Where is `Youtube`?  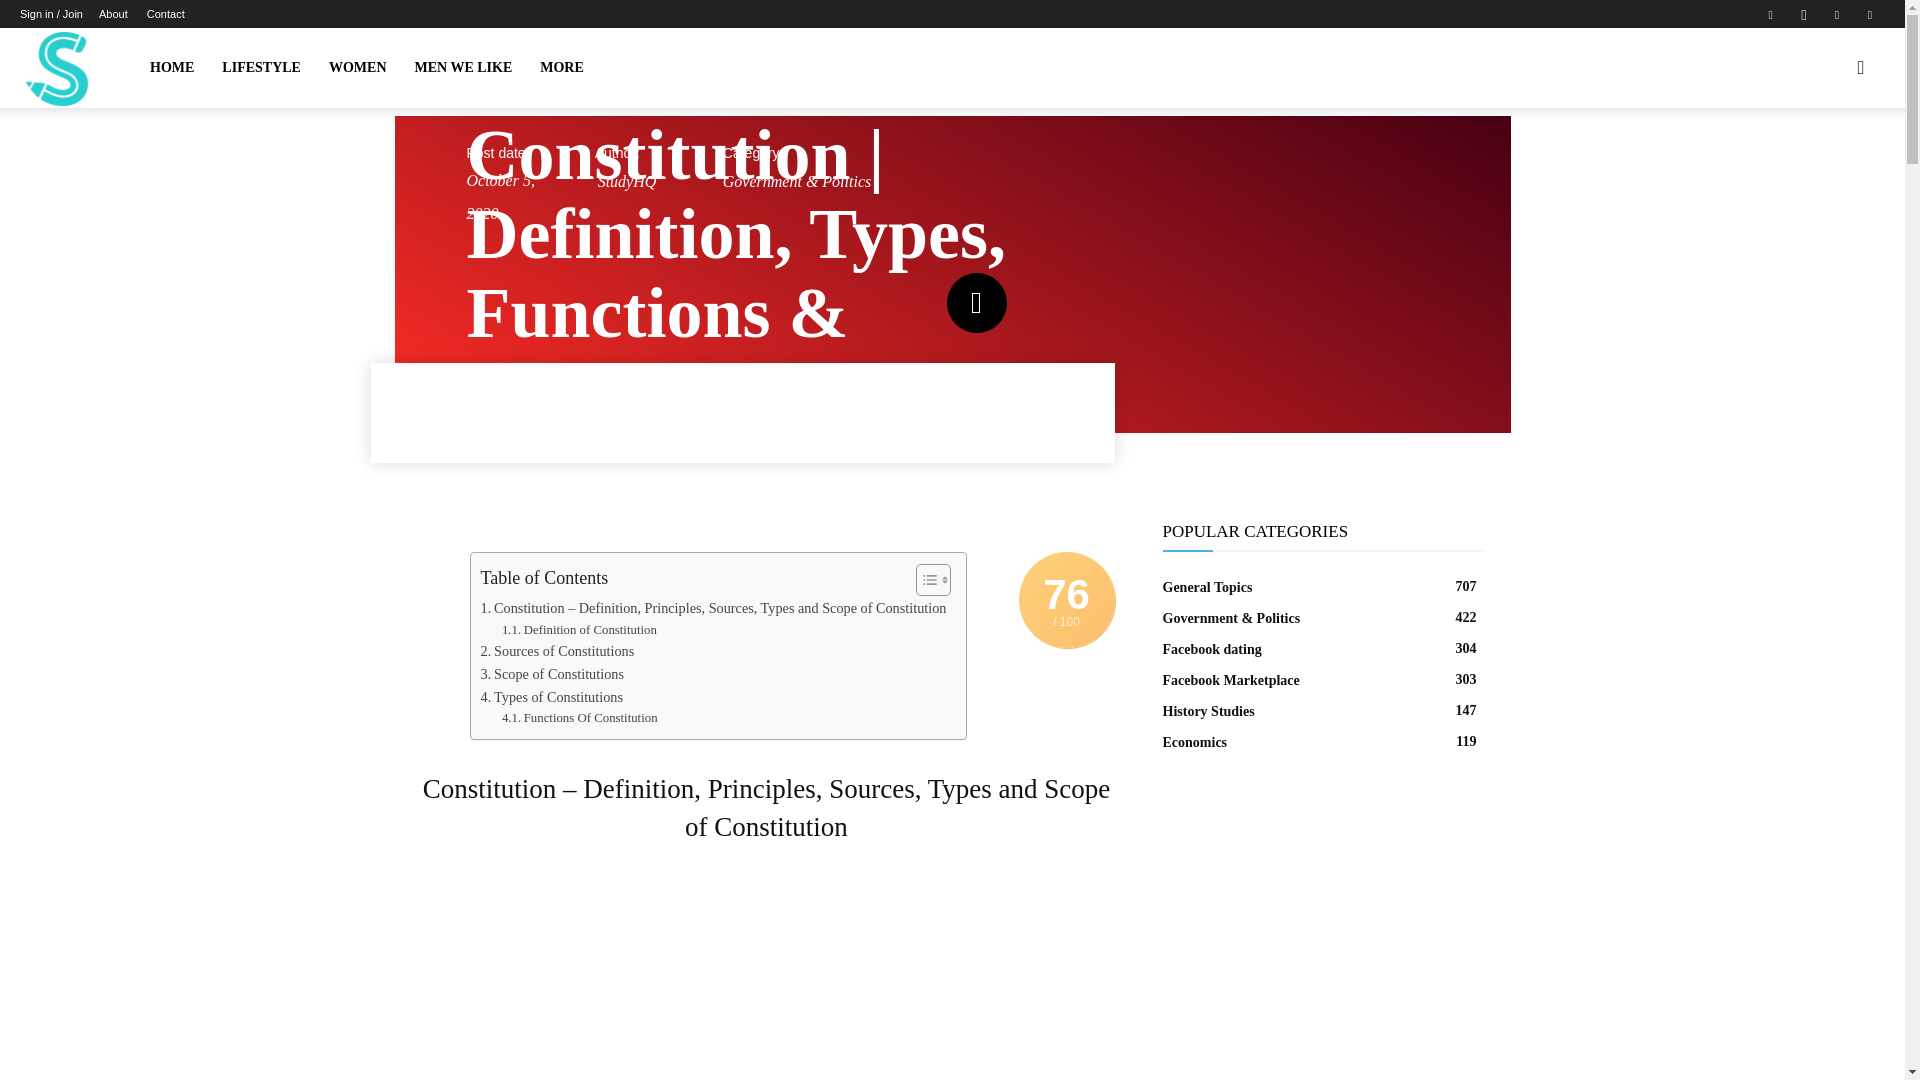 Youtube is located at coordinates (1870, 14).